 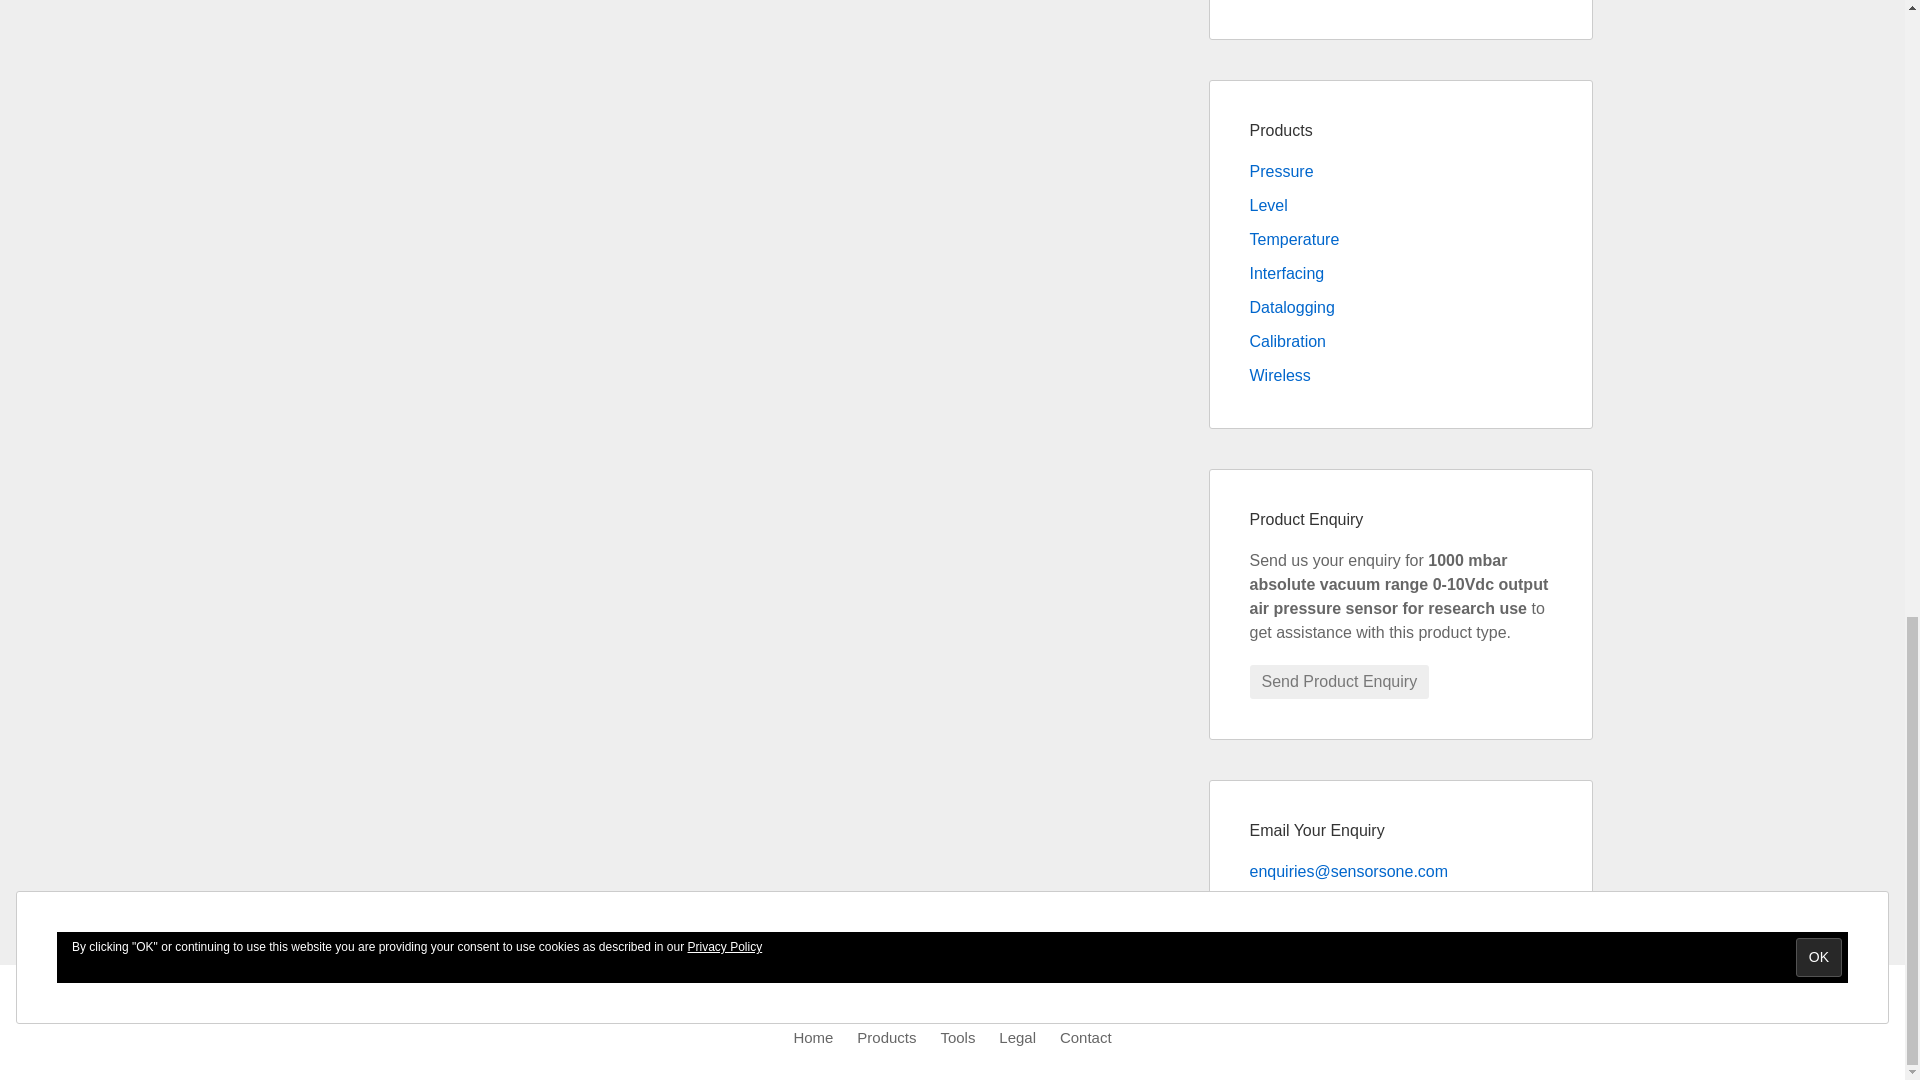 What do you see at coordinates (1340, 682) in the screenshot?
I see `Send Product Enquiry` at bounding box center [1340, 682].